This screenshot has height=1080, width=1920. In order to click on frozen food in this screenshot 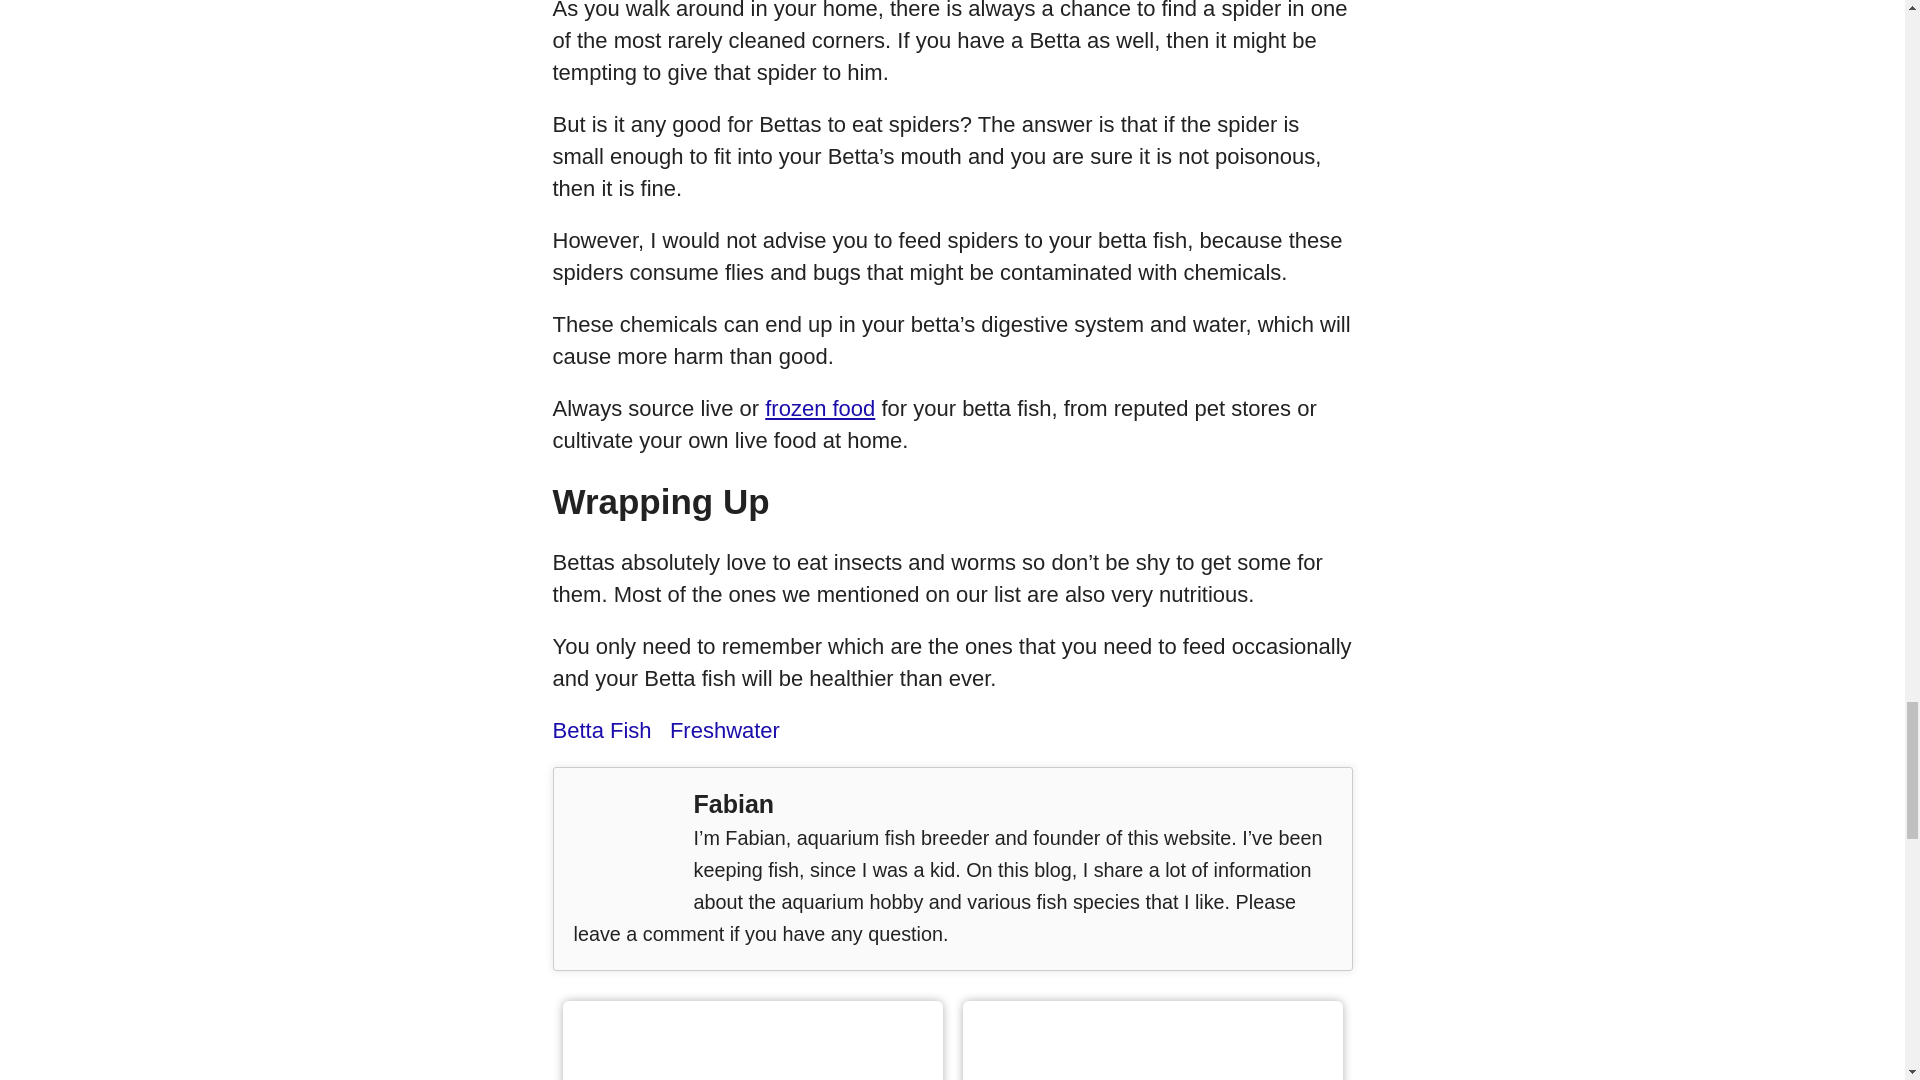, I will do `click(820, 408)`.